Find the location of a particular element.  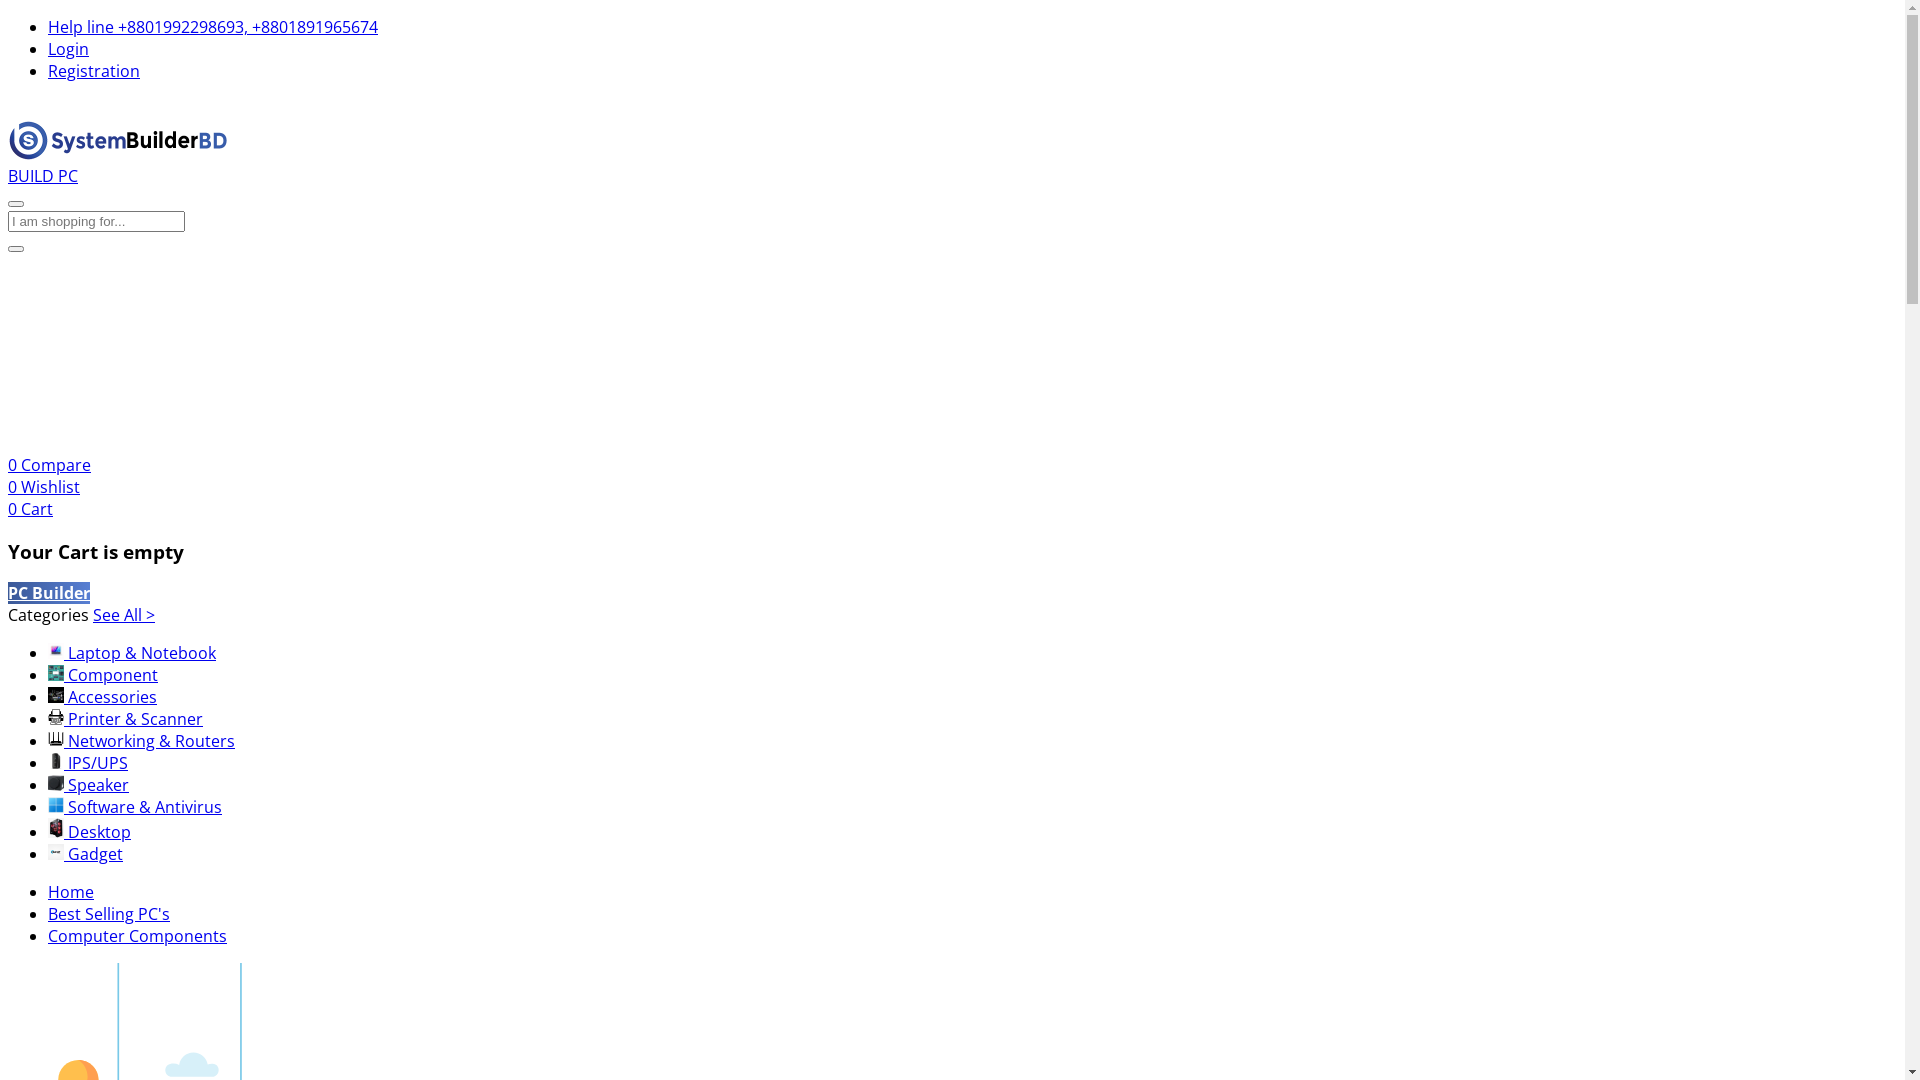

Printer & Scanner is located at coordinates (126, 719).